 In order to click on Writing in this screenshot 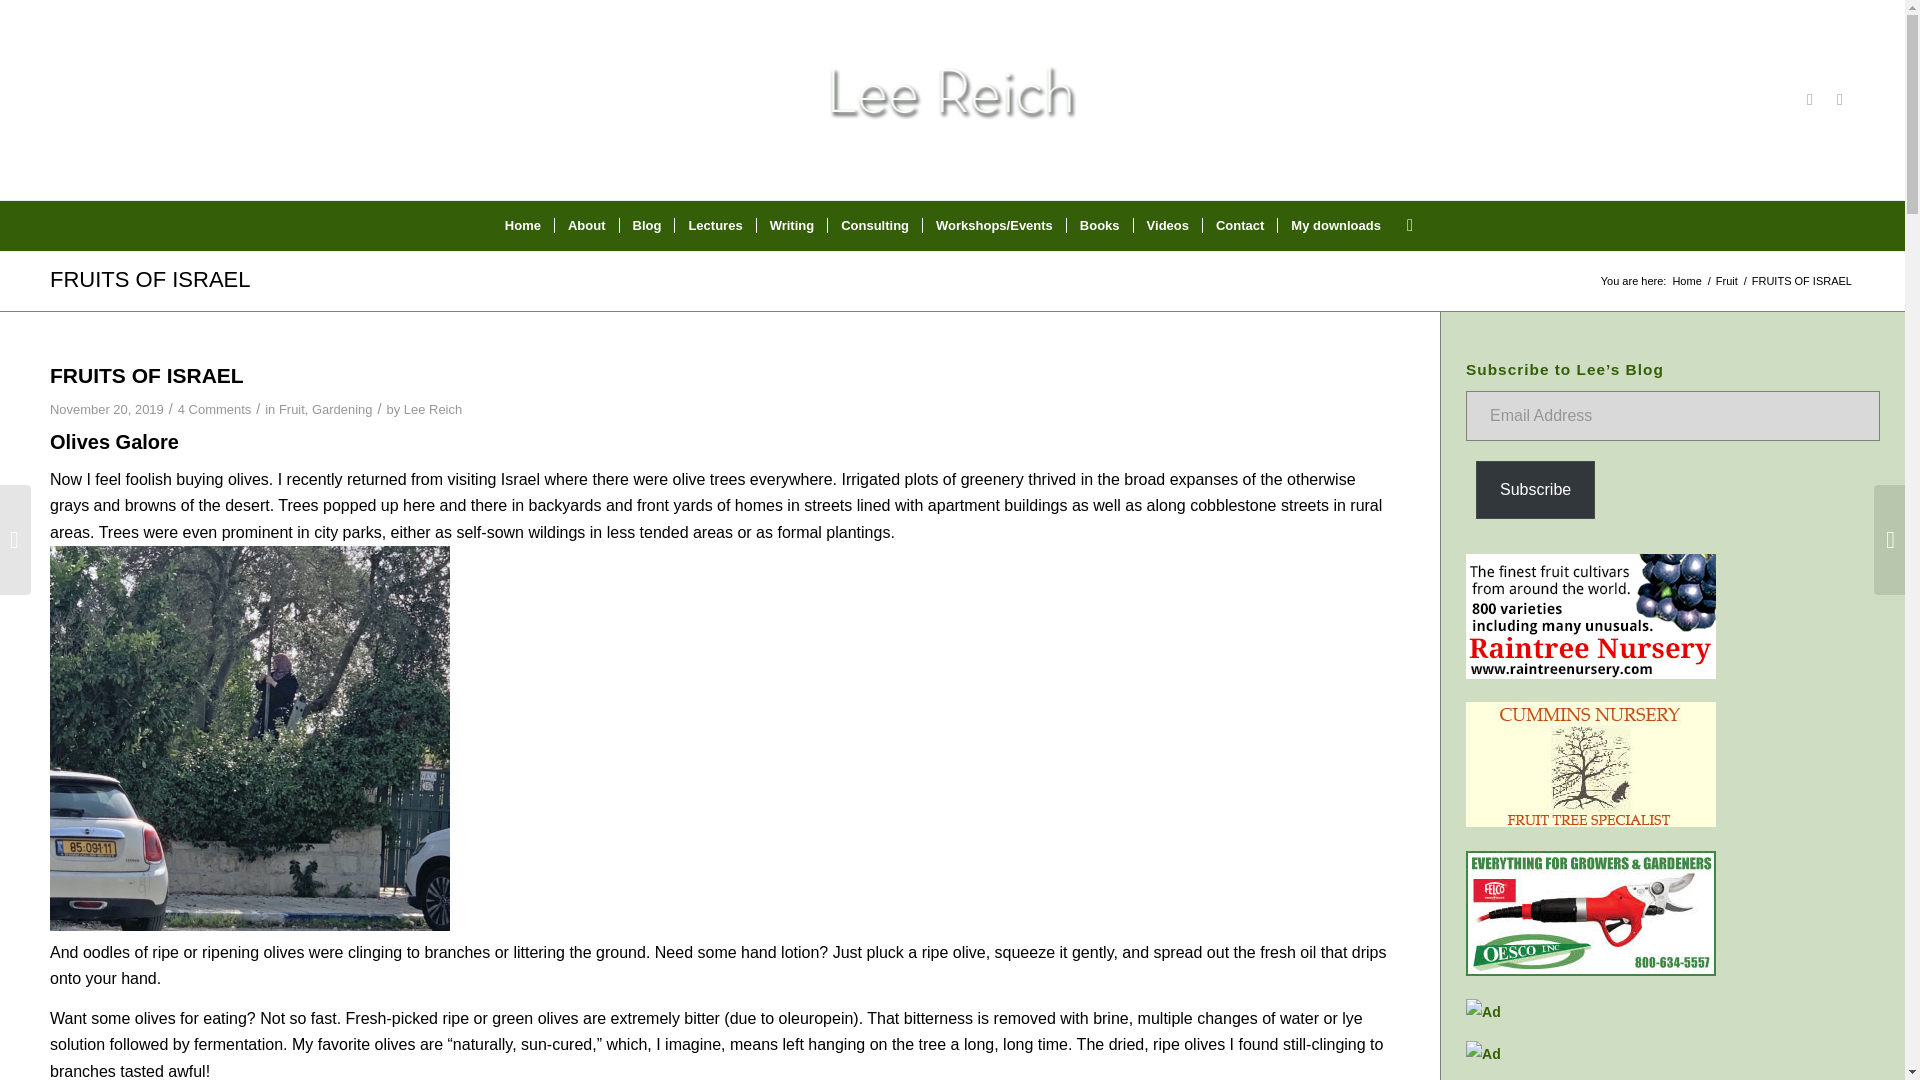, I will do `click(792, 225)`.